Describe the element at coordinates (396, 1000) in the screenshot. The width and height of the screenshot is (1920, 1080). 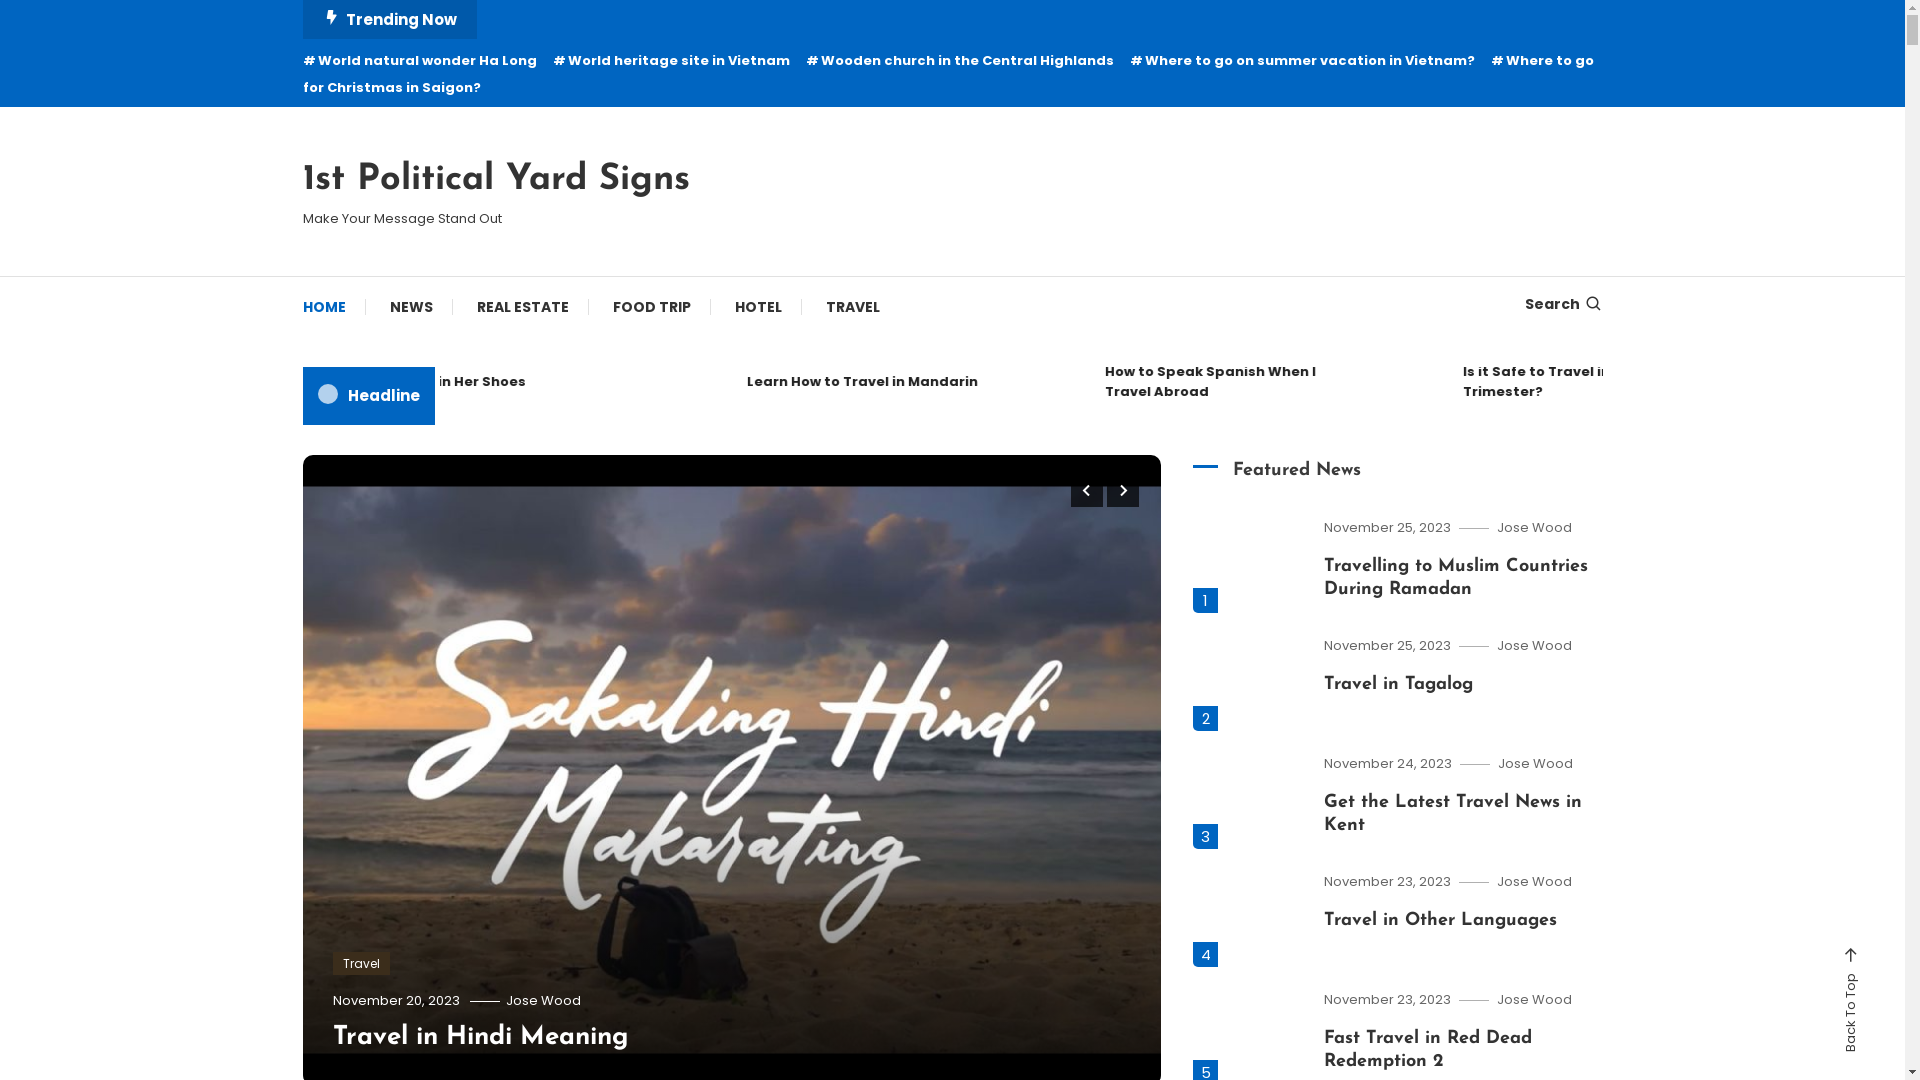
I see `November 20, 2023` at that location.